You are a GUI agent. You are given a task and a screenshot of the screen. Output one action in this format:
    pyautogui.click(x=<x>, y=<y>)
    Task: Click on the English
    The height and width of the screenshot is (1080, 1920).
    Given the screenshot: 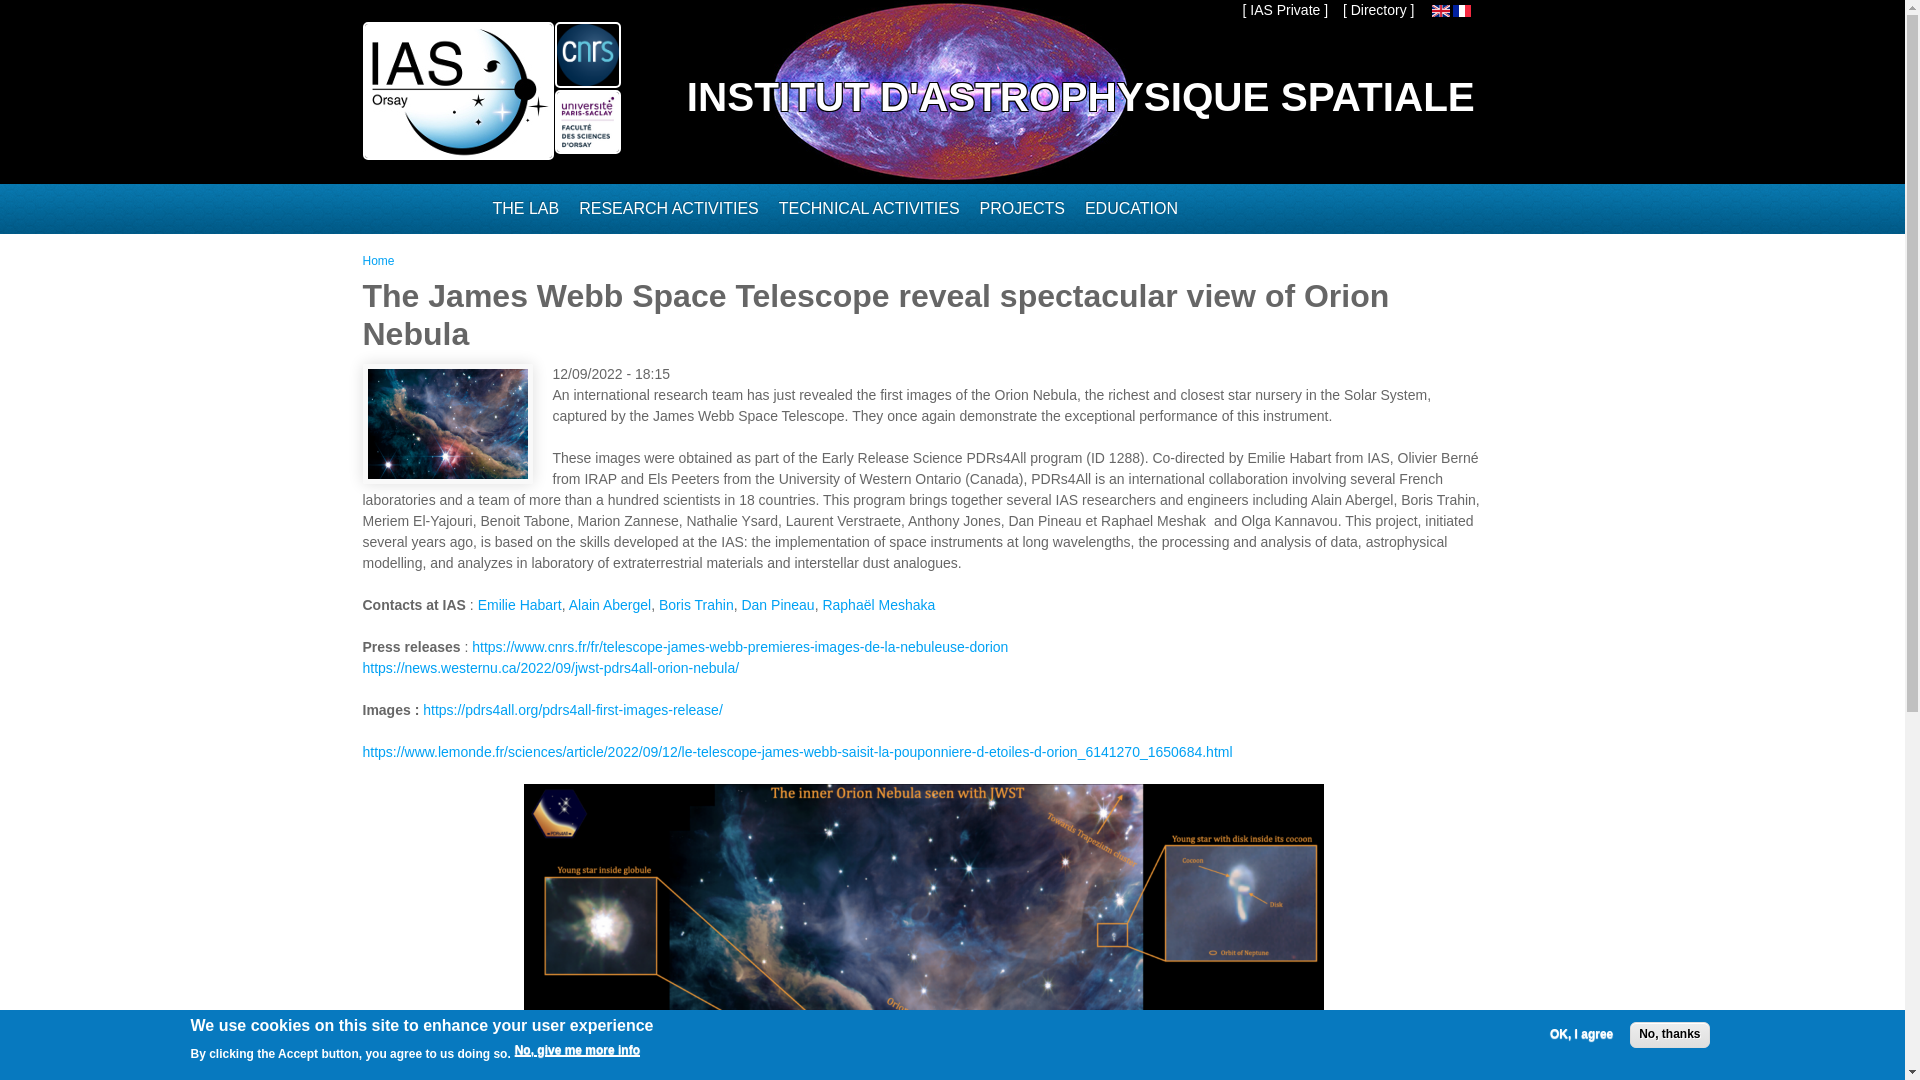 What is the action you would take?
    pyautogui.click(x=1440, y=11)
    